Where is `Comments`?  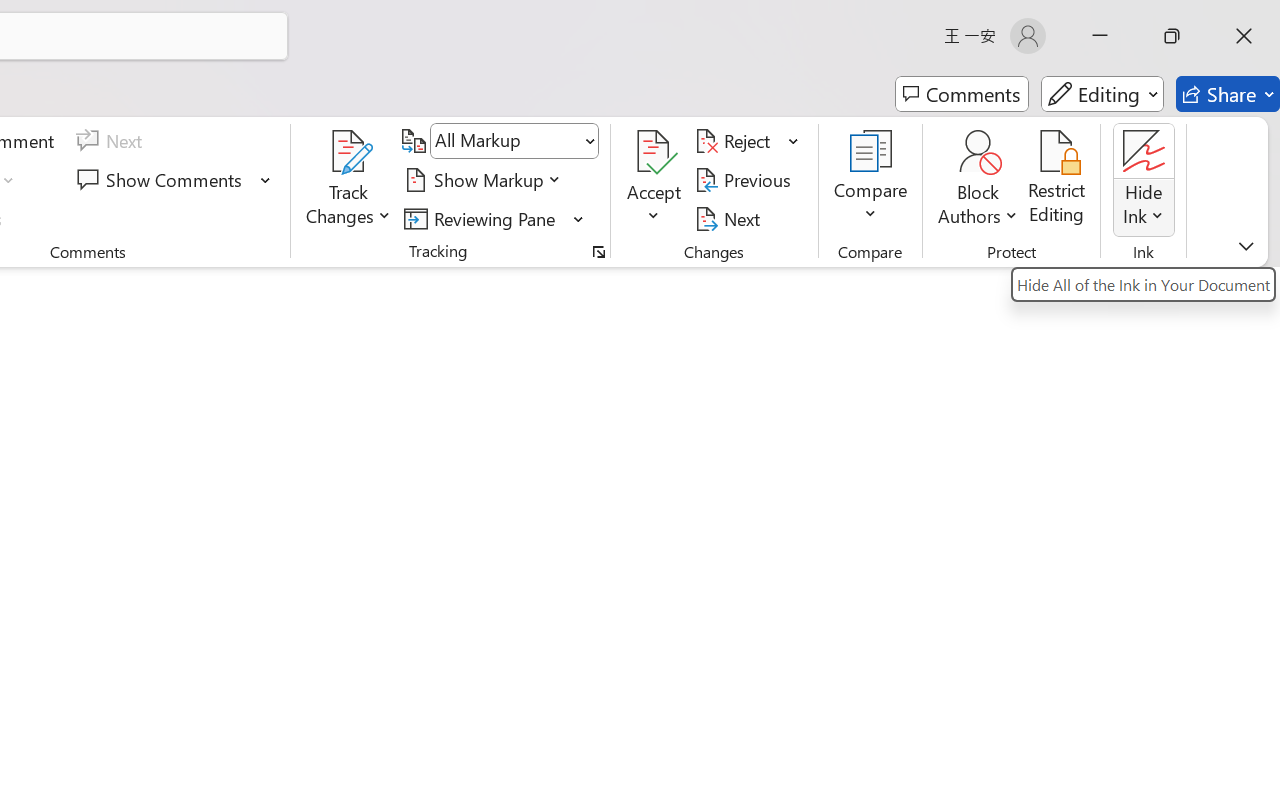
Comments is located at coordinates (962, 94).